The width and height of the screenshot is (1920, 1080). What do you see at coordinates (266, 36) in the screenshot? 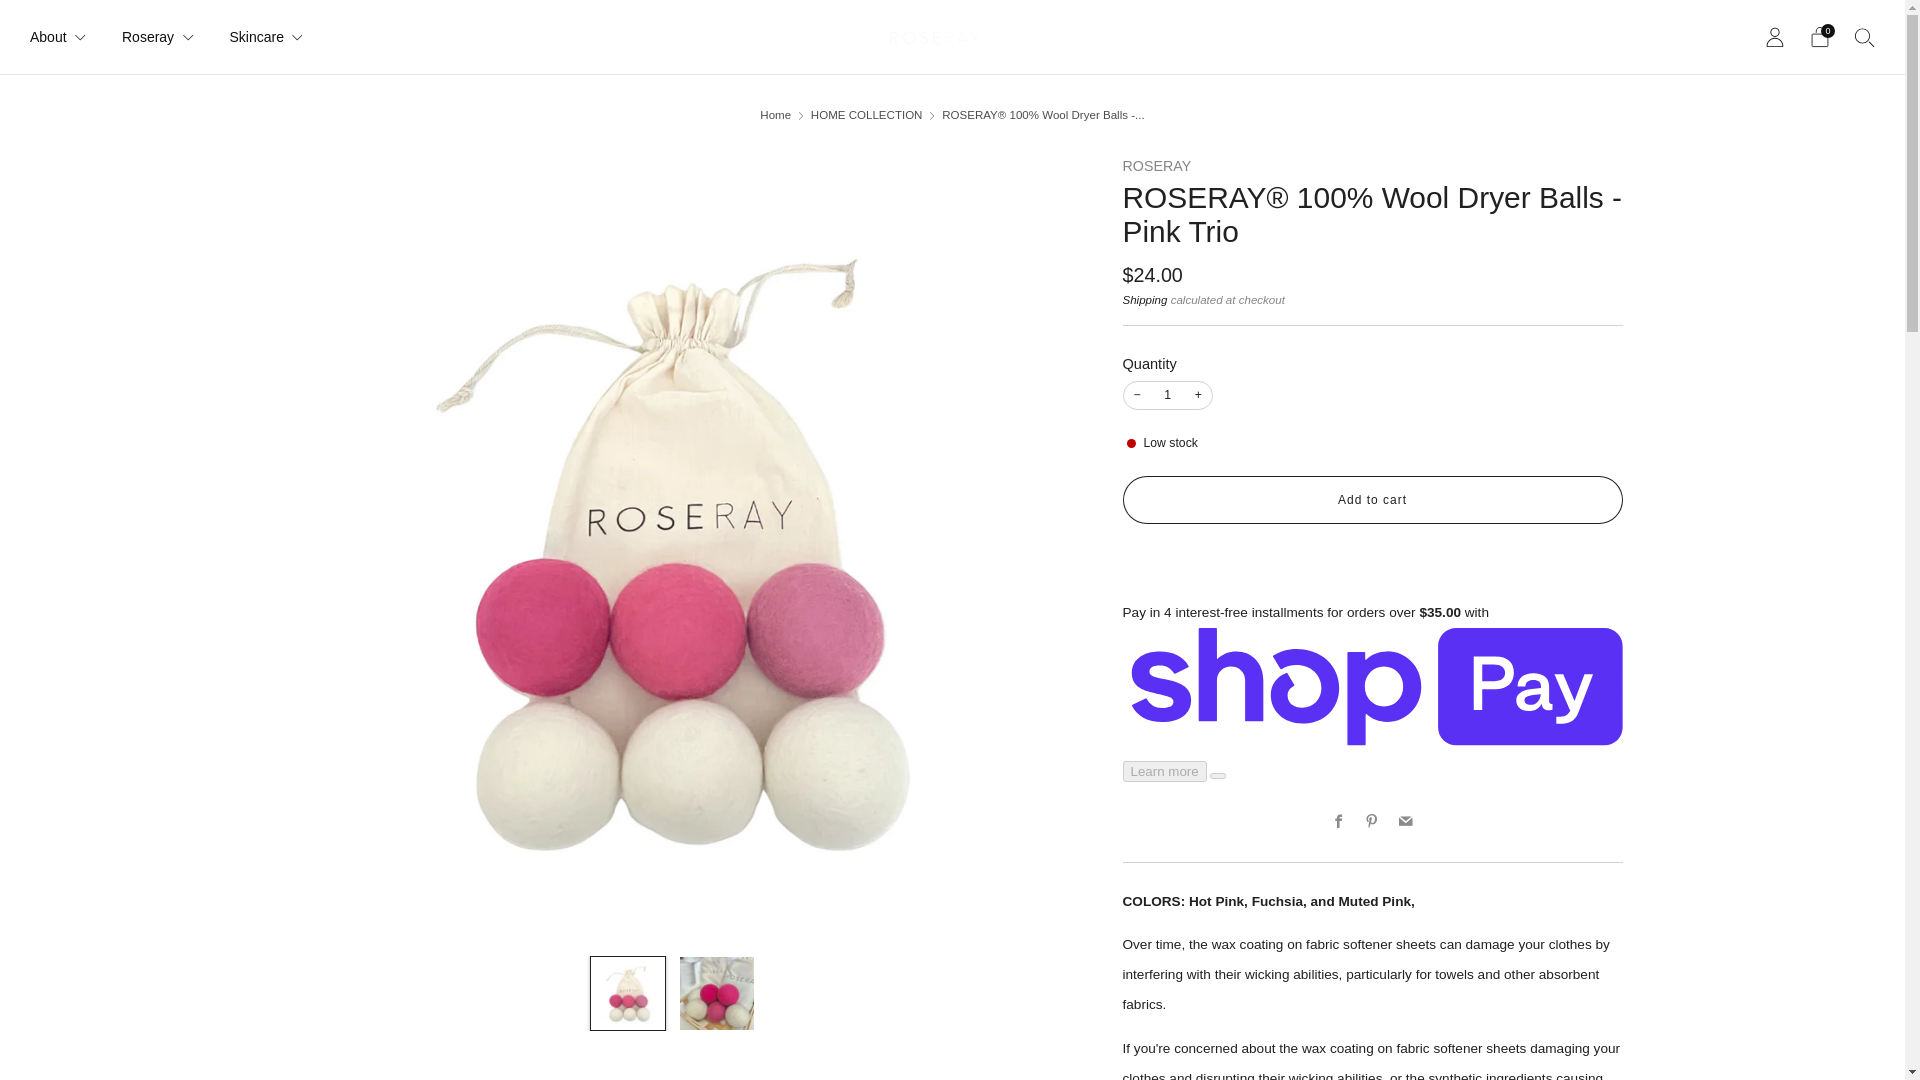
I see `Skincare` at bounding box center [266, 36].